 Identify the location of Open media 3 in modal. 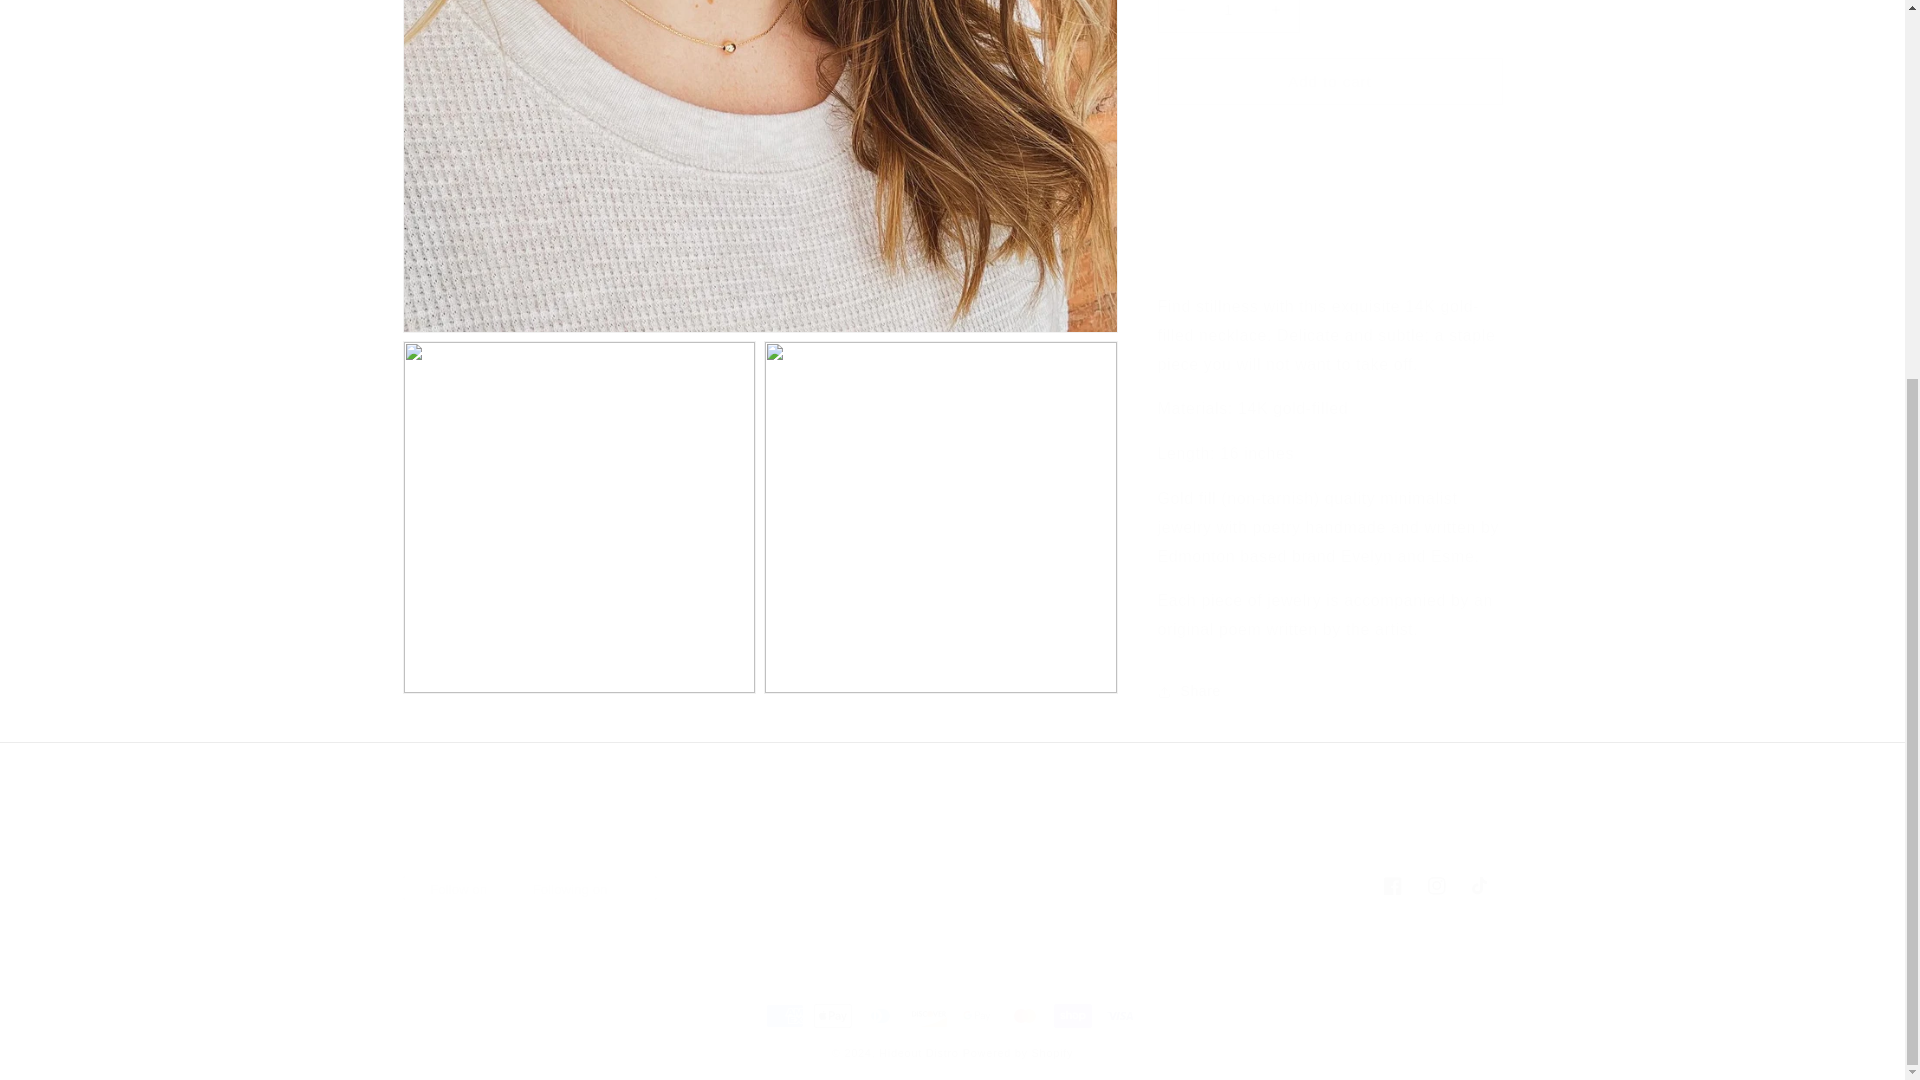
(951, 886).